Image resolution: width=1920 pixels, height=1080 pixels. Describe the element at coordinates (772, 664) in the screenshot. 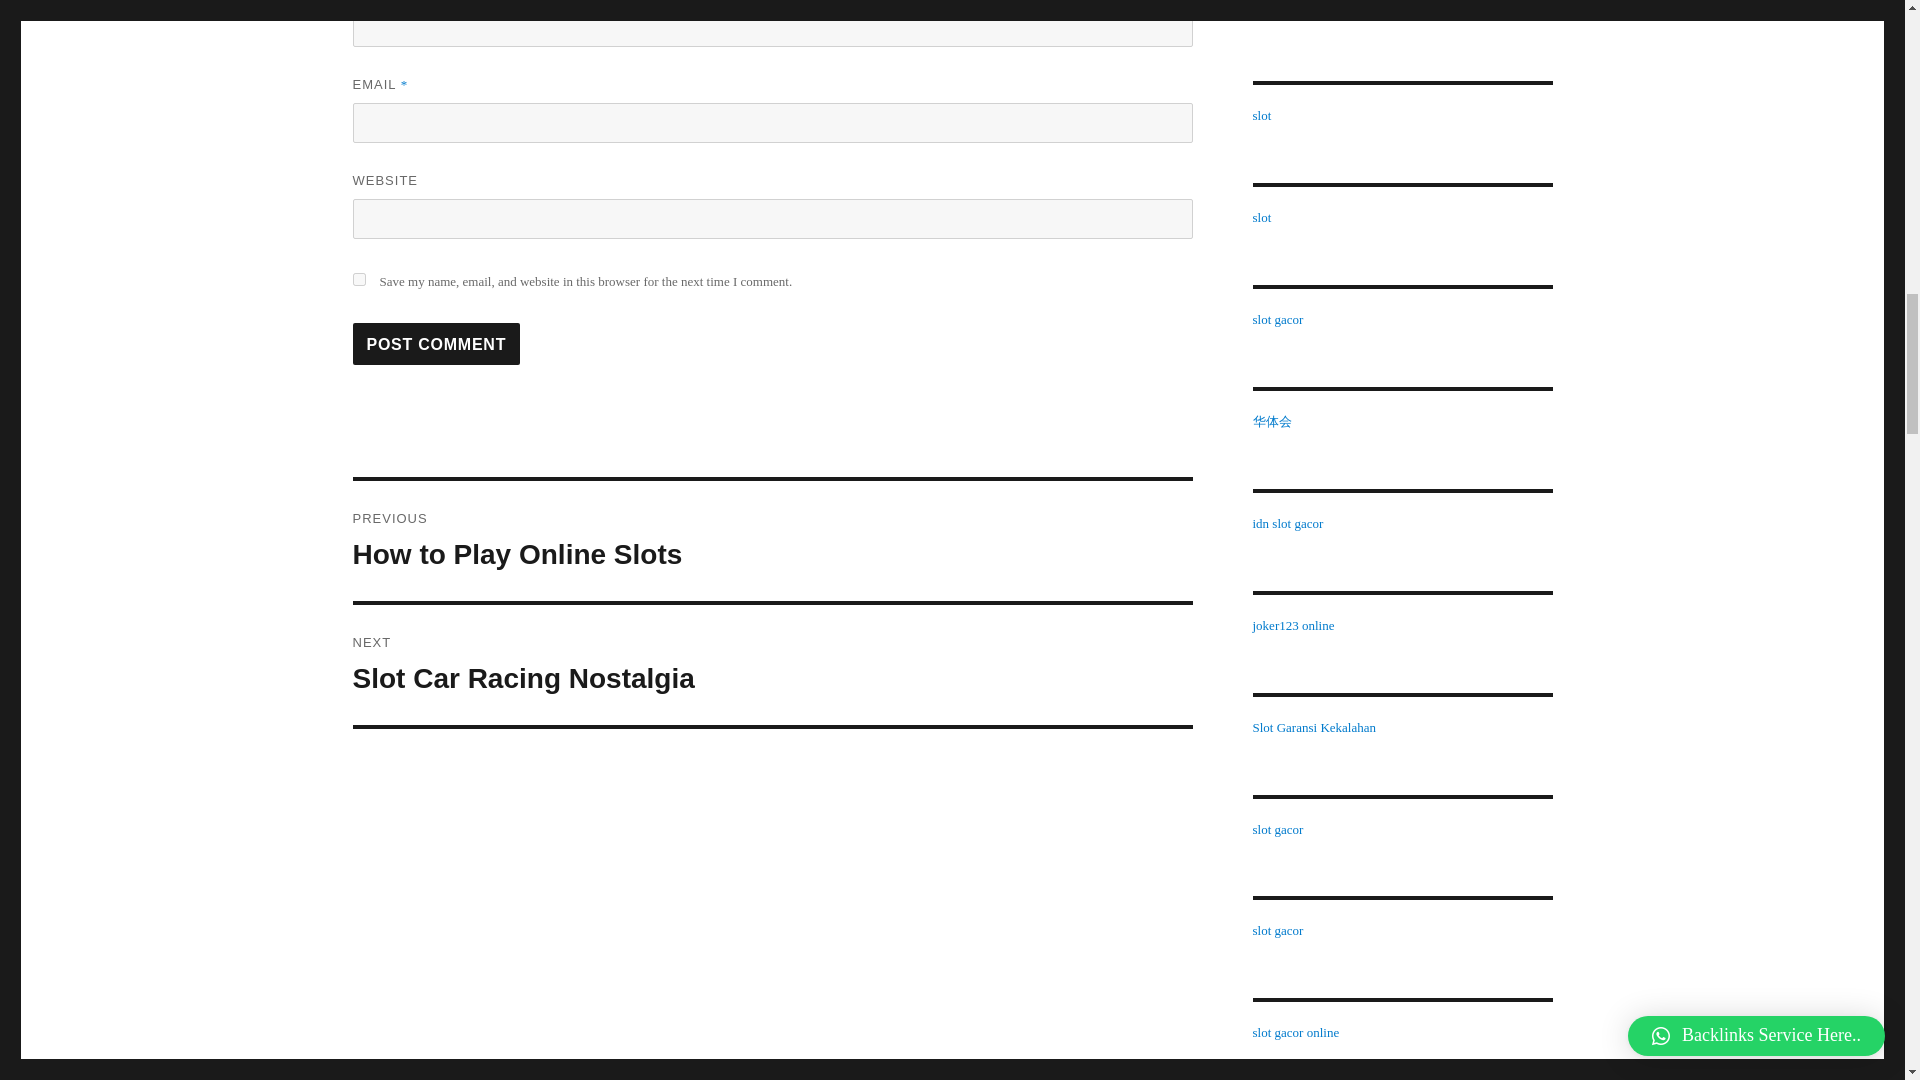

I see `Post Comment` at that location.